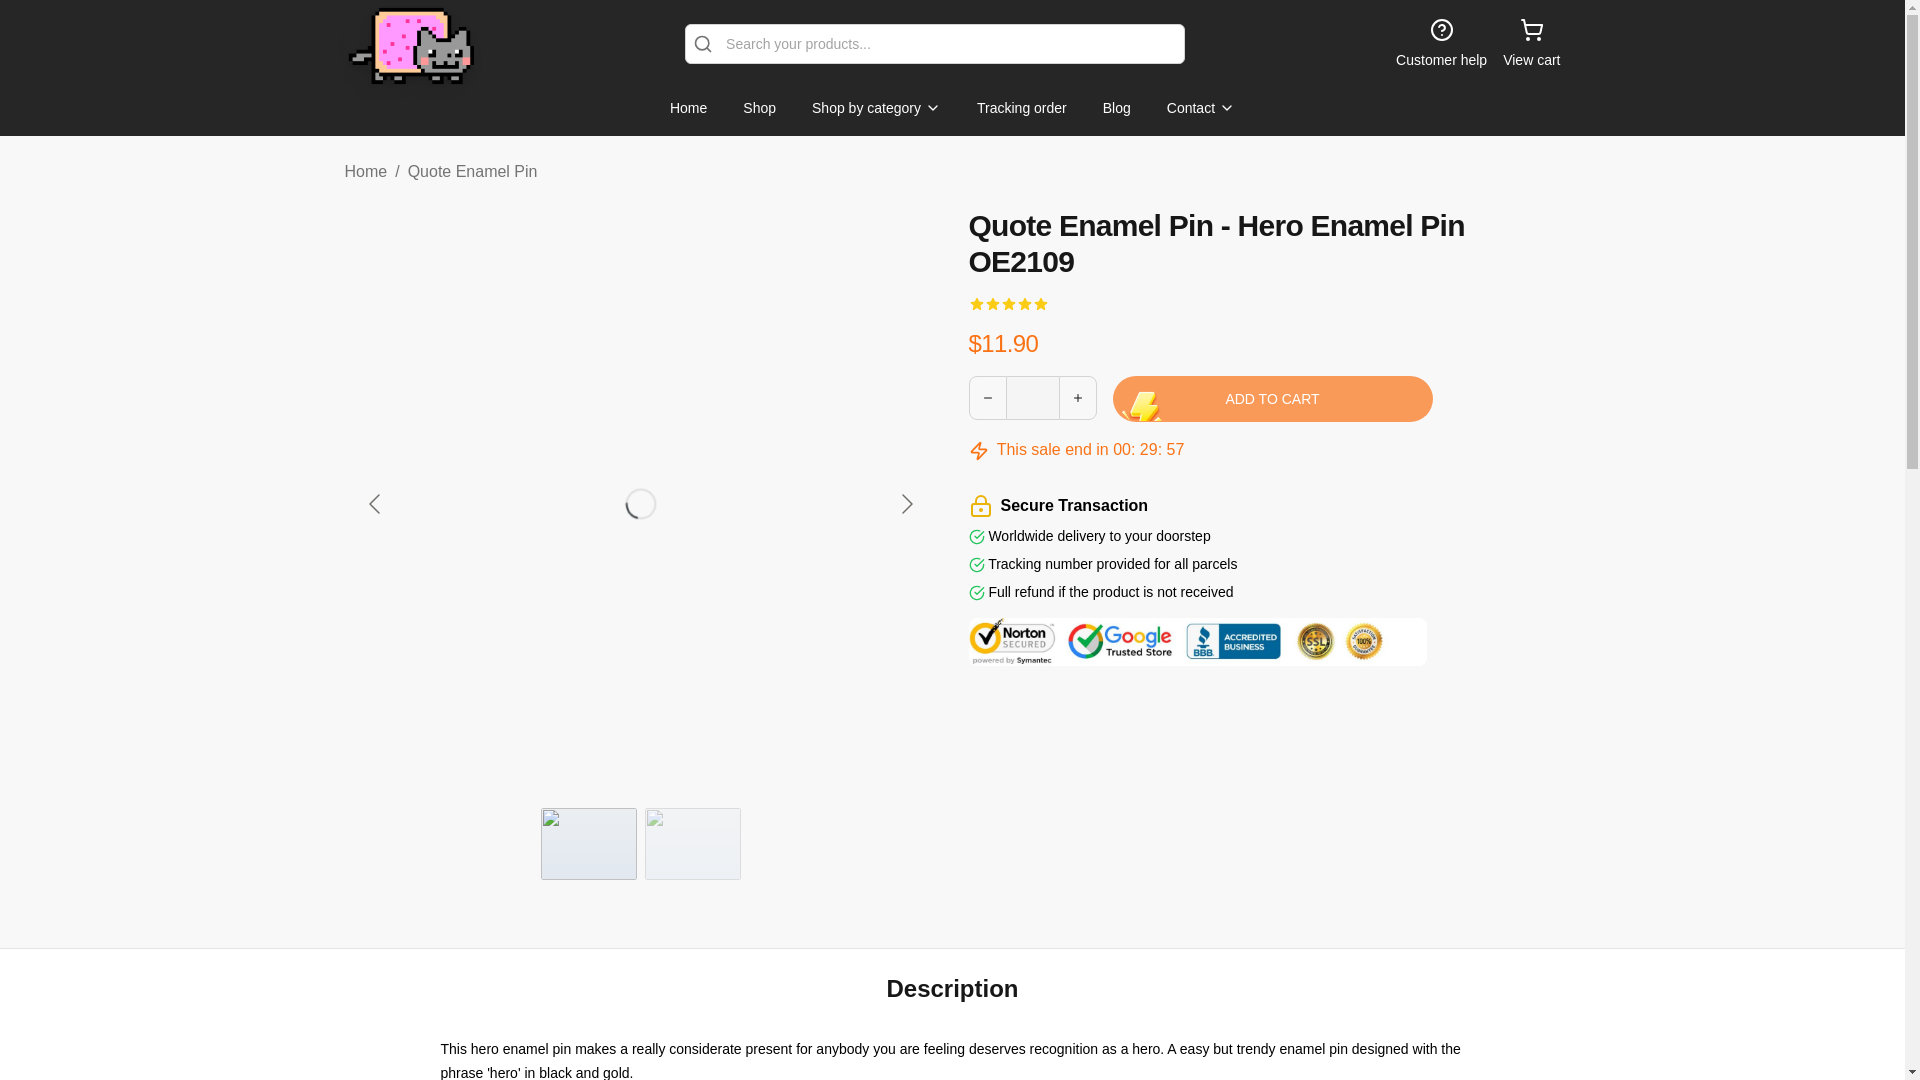 The height and width of the screenshot is (1080, 1920). I want to click on View cart, so click(1531, 44).